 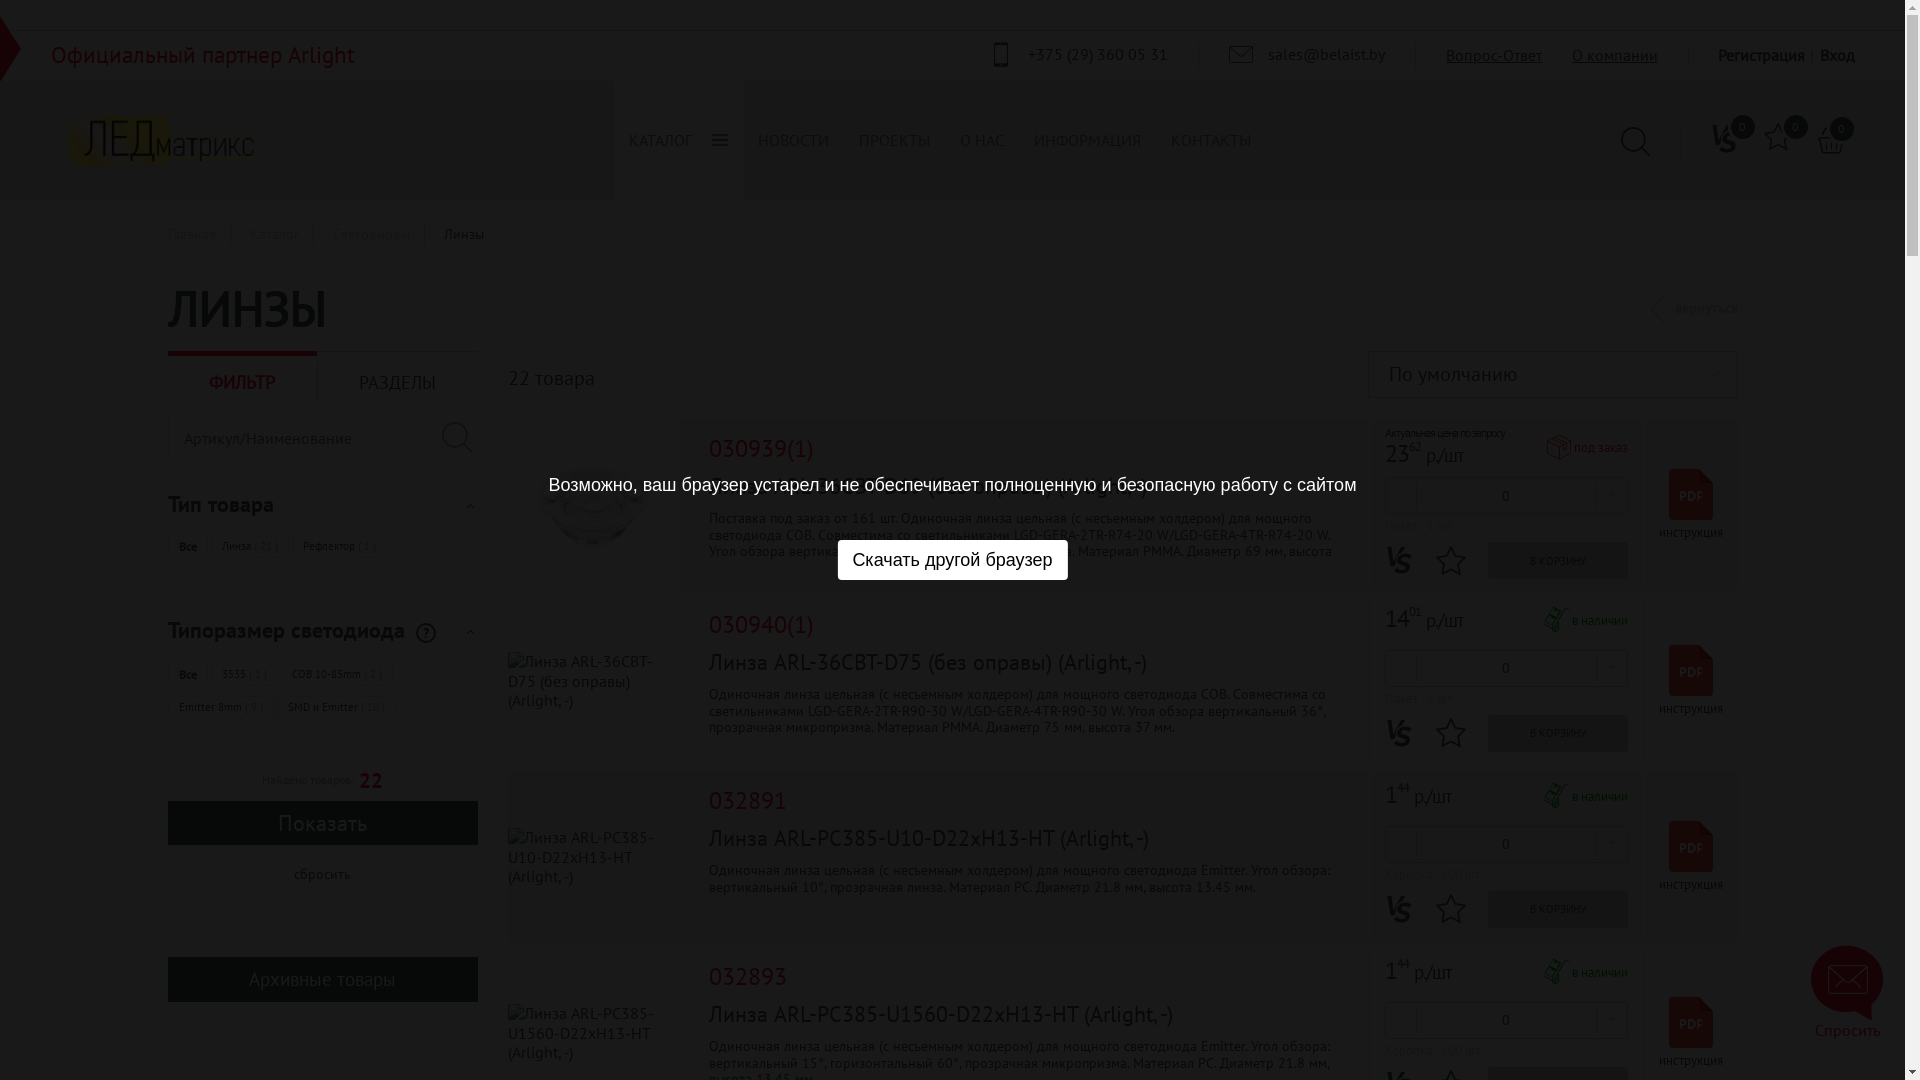 What do you see at coordinates (1078, 55) in the screenshot?
I see `+375 (29) 360 05 31` at bounding box center [1078, 55].